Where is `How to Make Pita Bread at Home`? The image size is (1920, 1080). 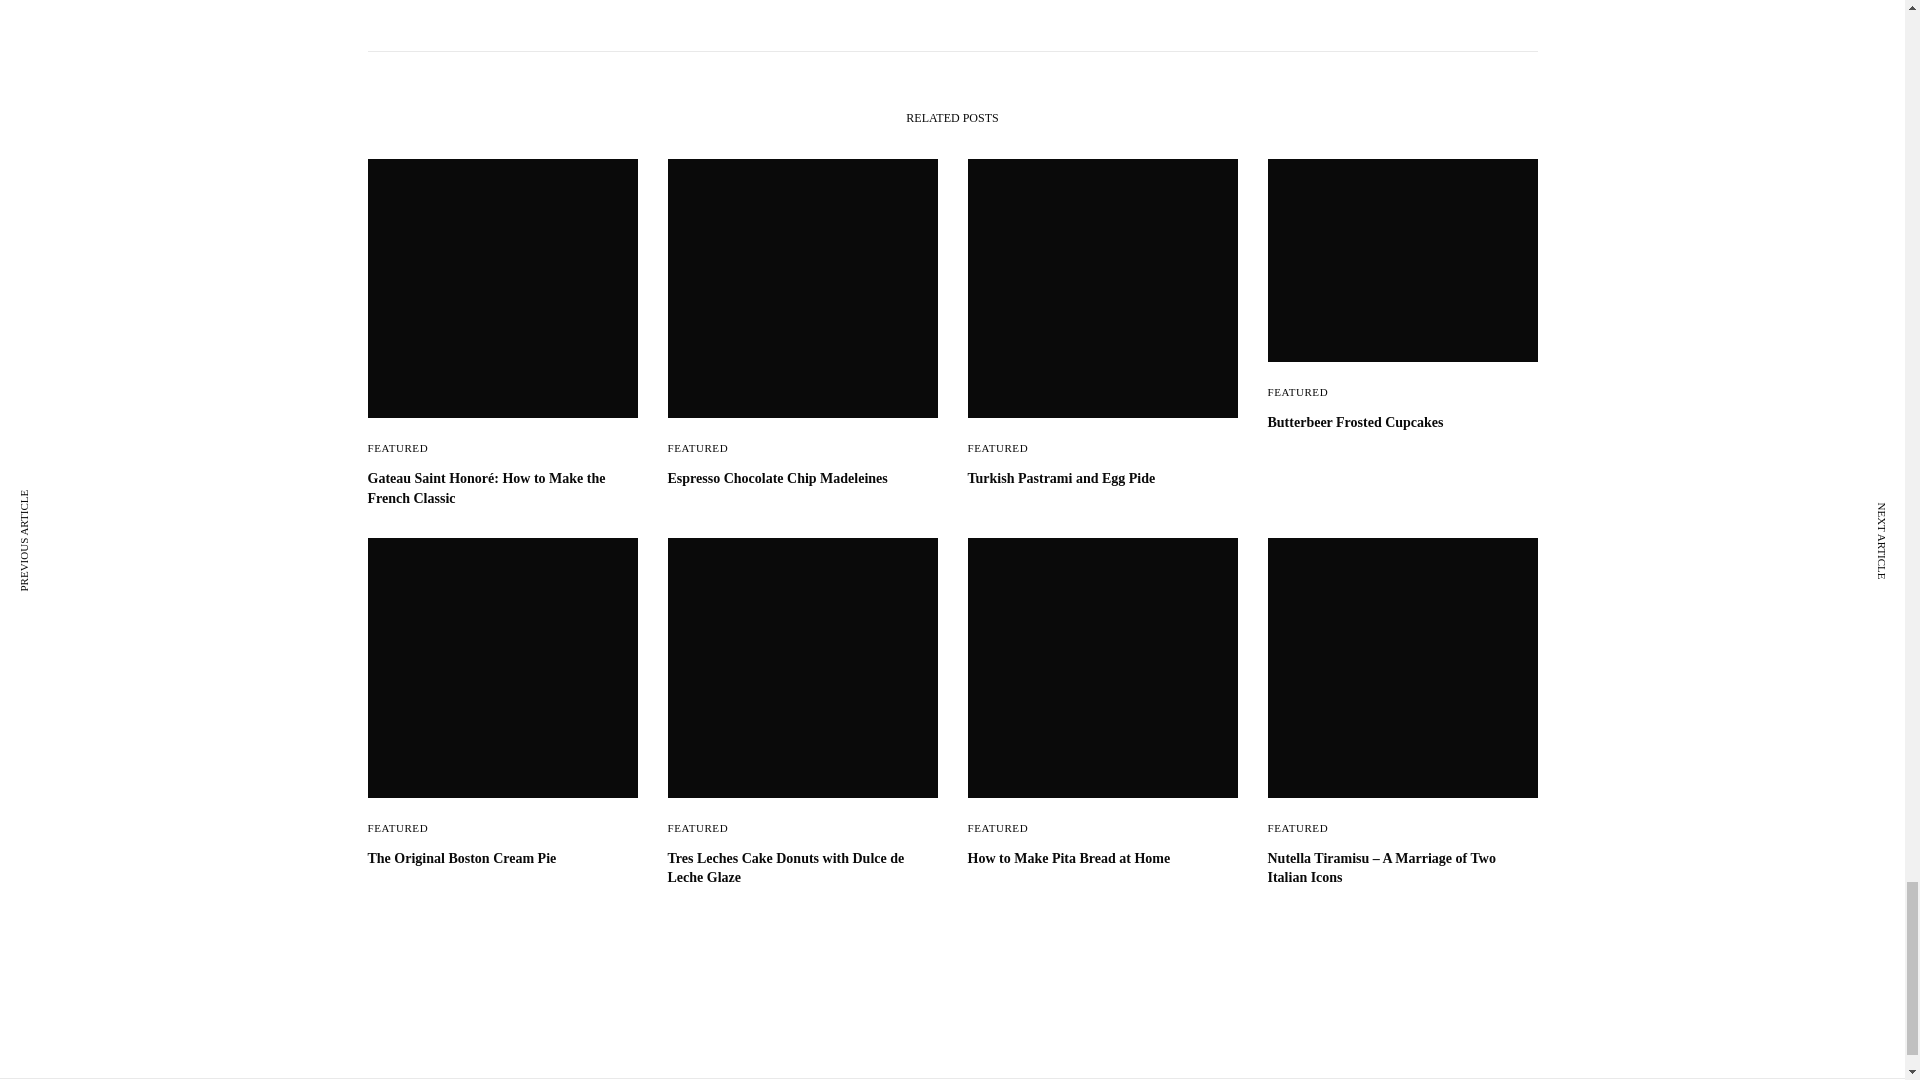 How to Make Pita Bread at Home is located at coordinates (1102, 858).